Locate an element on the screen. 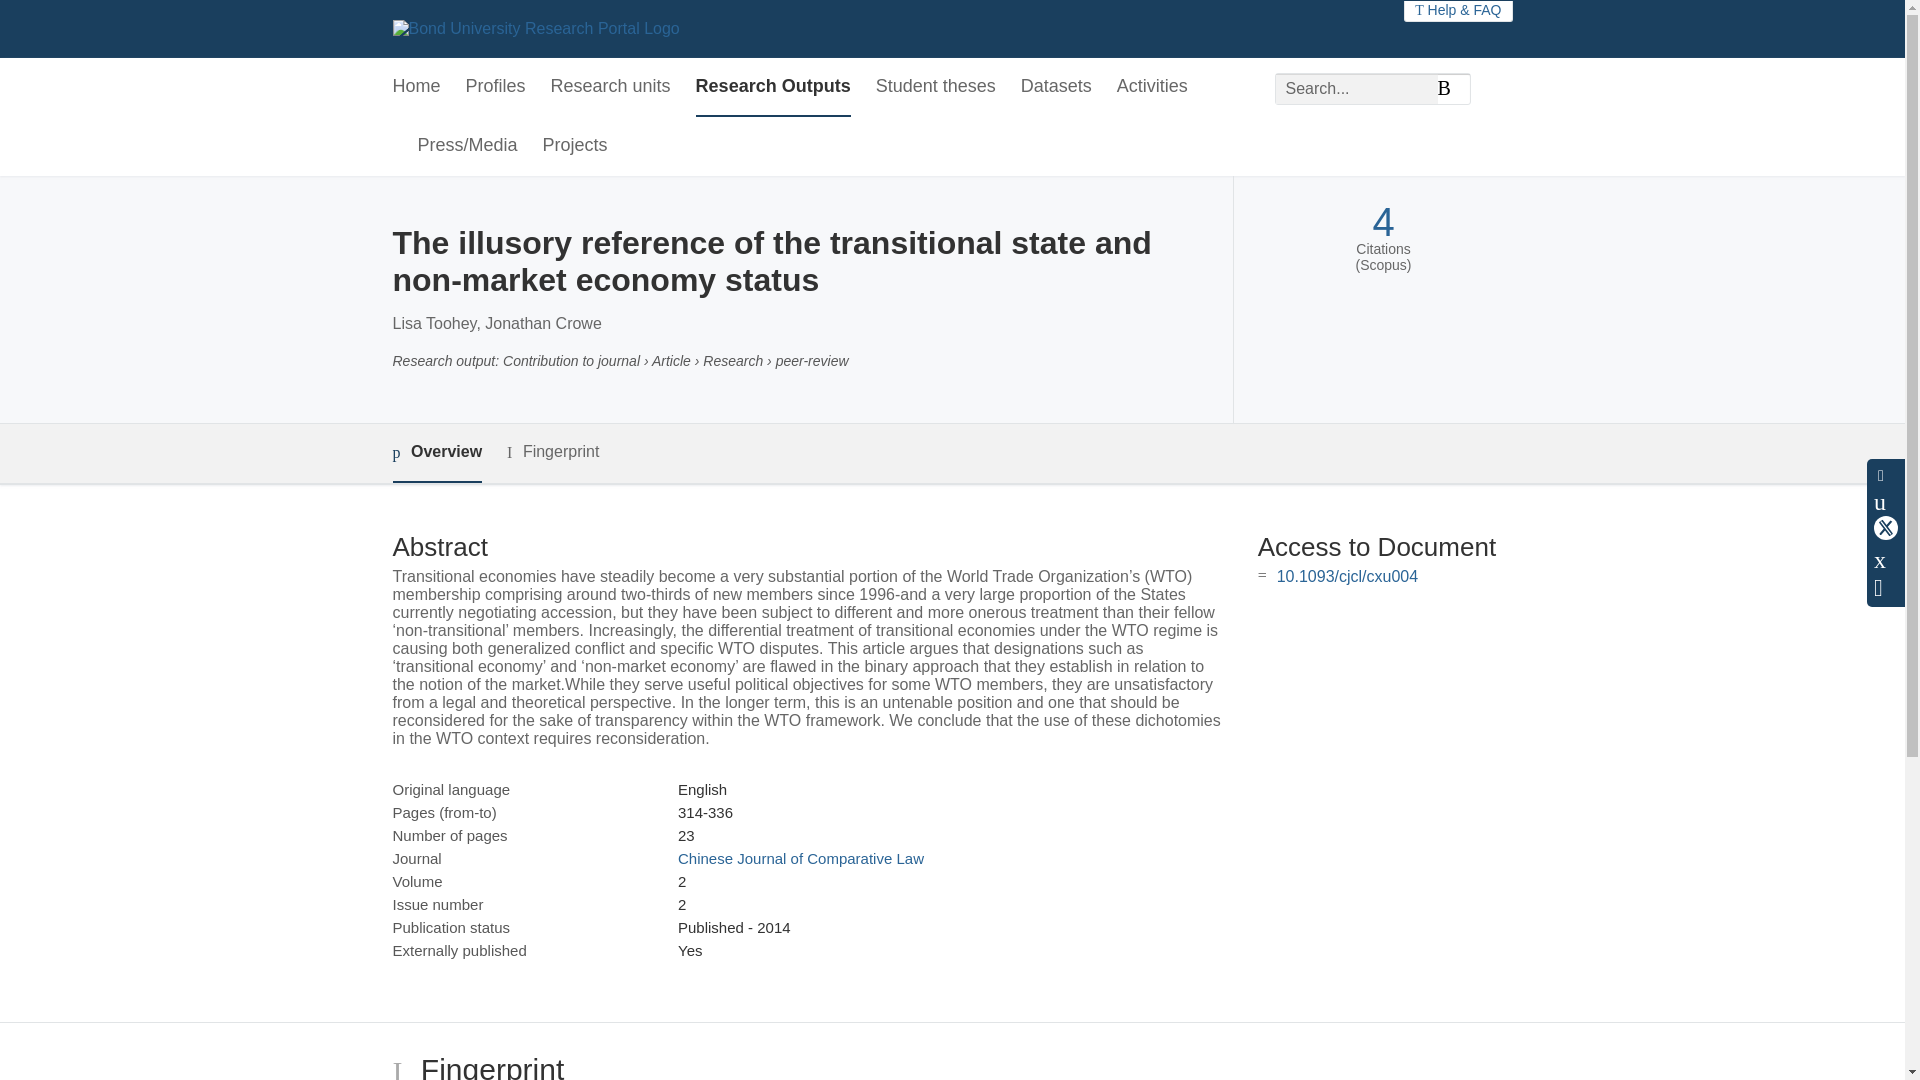 The height and width of the screenshot is (1080, 1920). Student theses is located at coordinates (936, 87).